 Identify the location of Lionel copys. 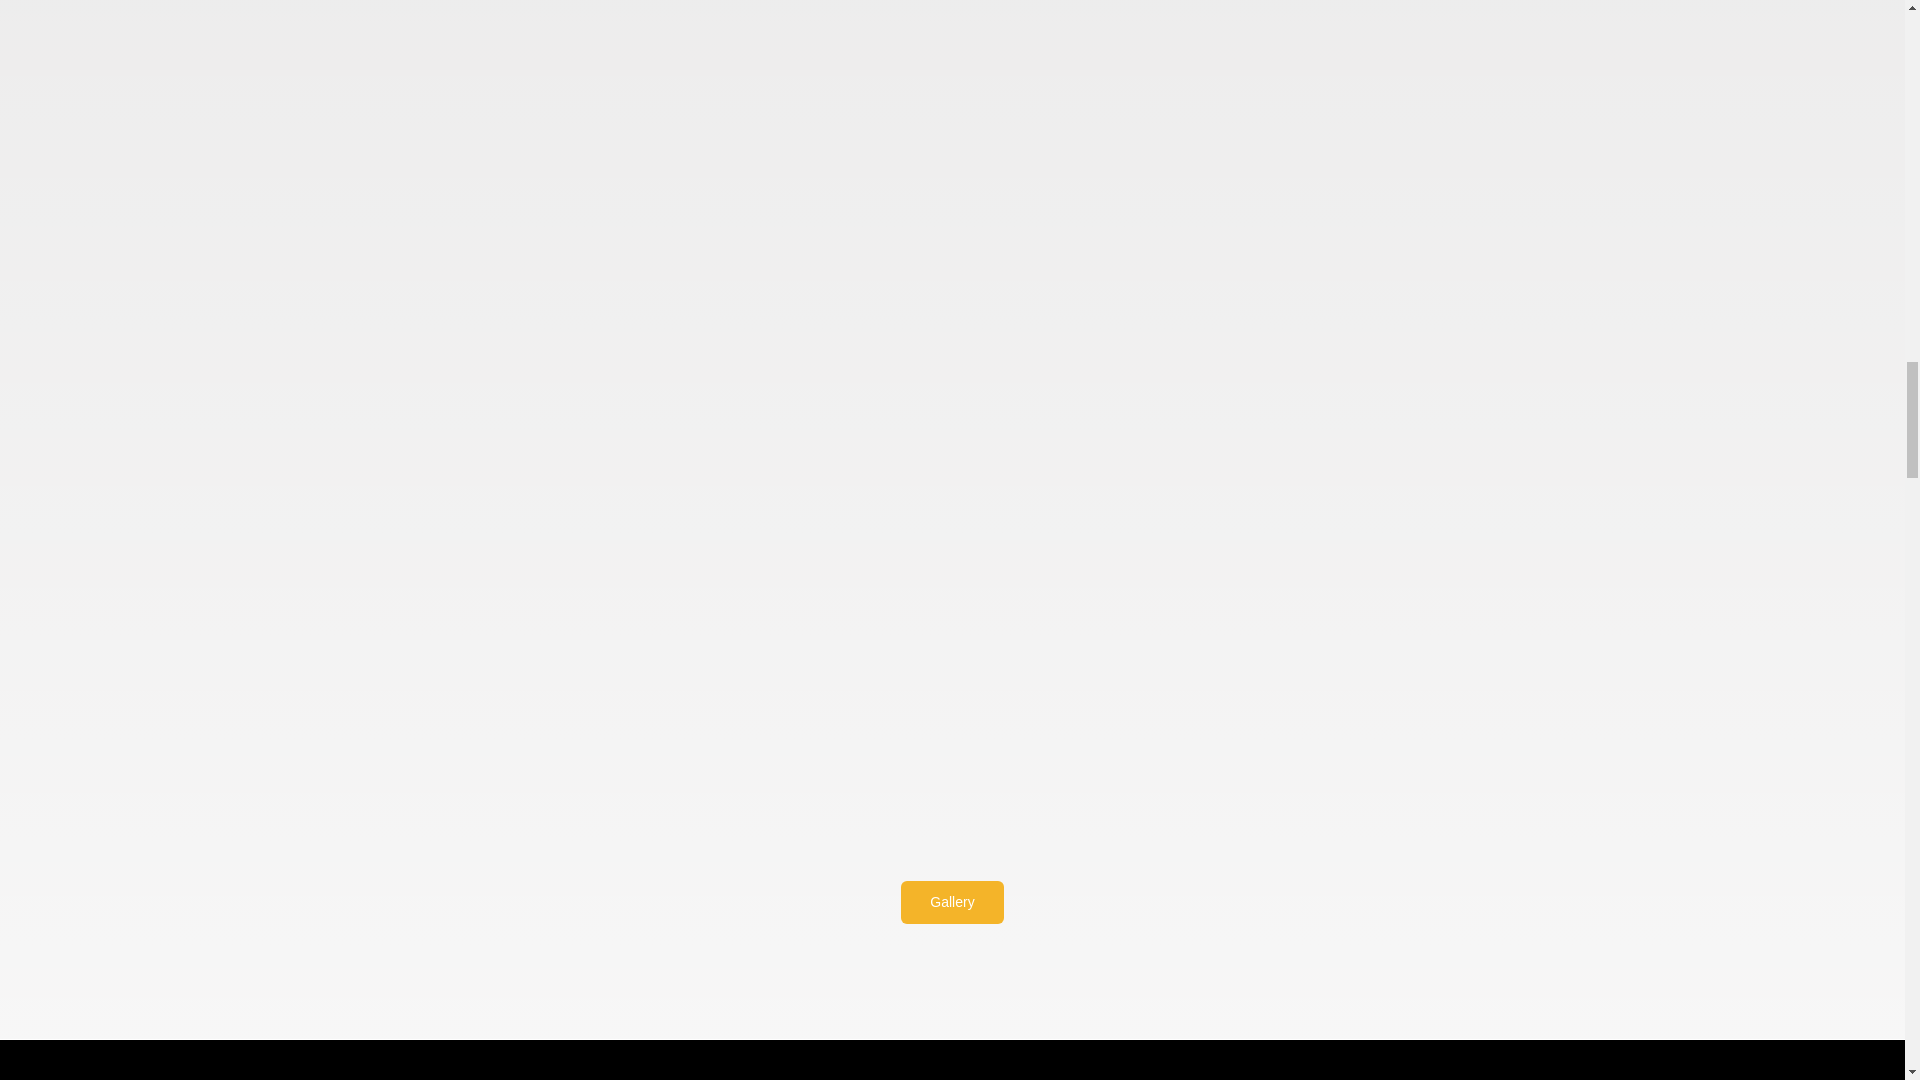
(382, 146).